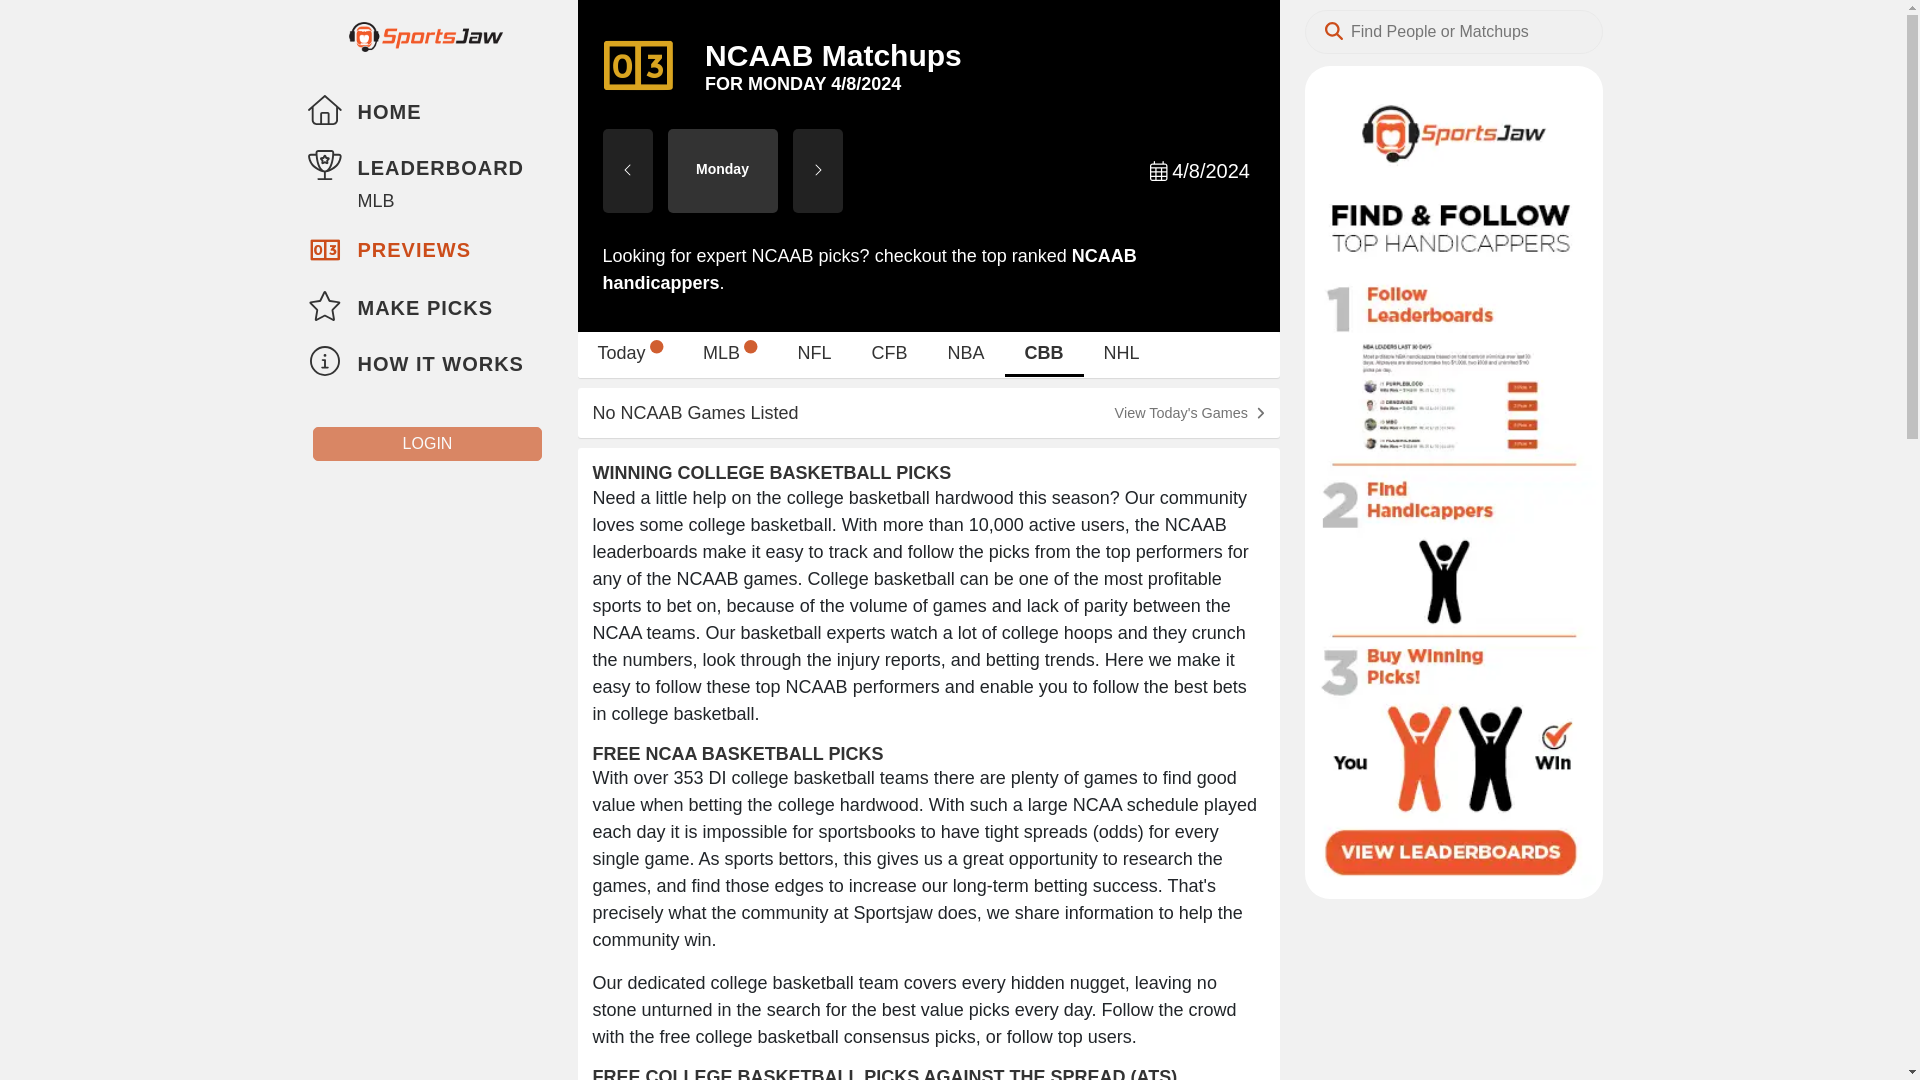  What do you see at coordinates (1122, 358) in the screenshot?
I see `MLB` at bounding box center [1122, 358].